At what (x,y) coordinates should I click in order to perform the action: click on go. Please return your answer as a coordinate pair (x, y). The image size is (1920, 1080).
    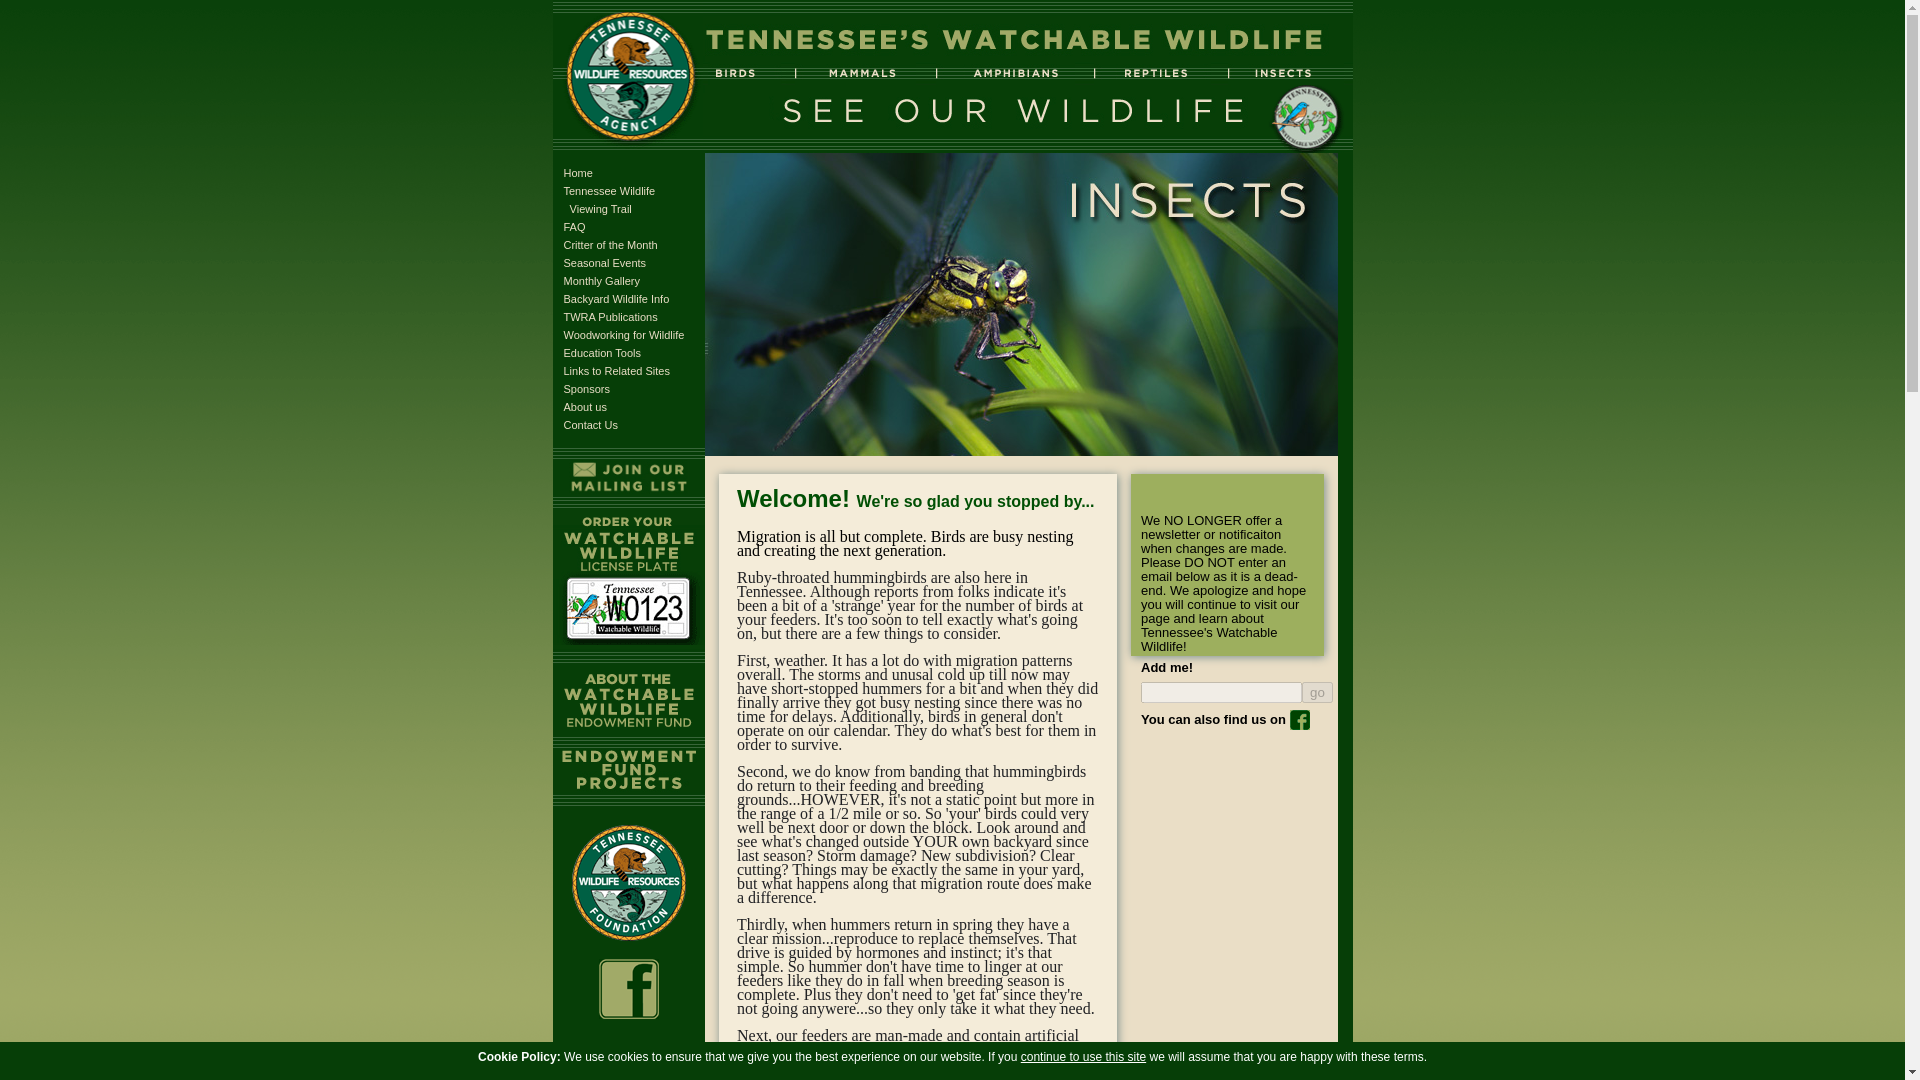
    Looking at the image, I should click on (587, 389).